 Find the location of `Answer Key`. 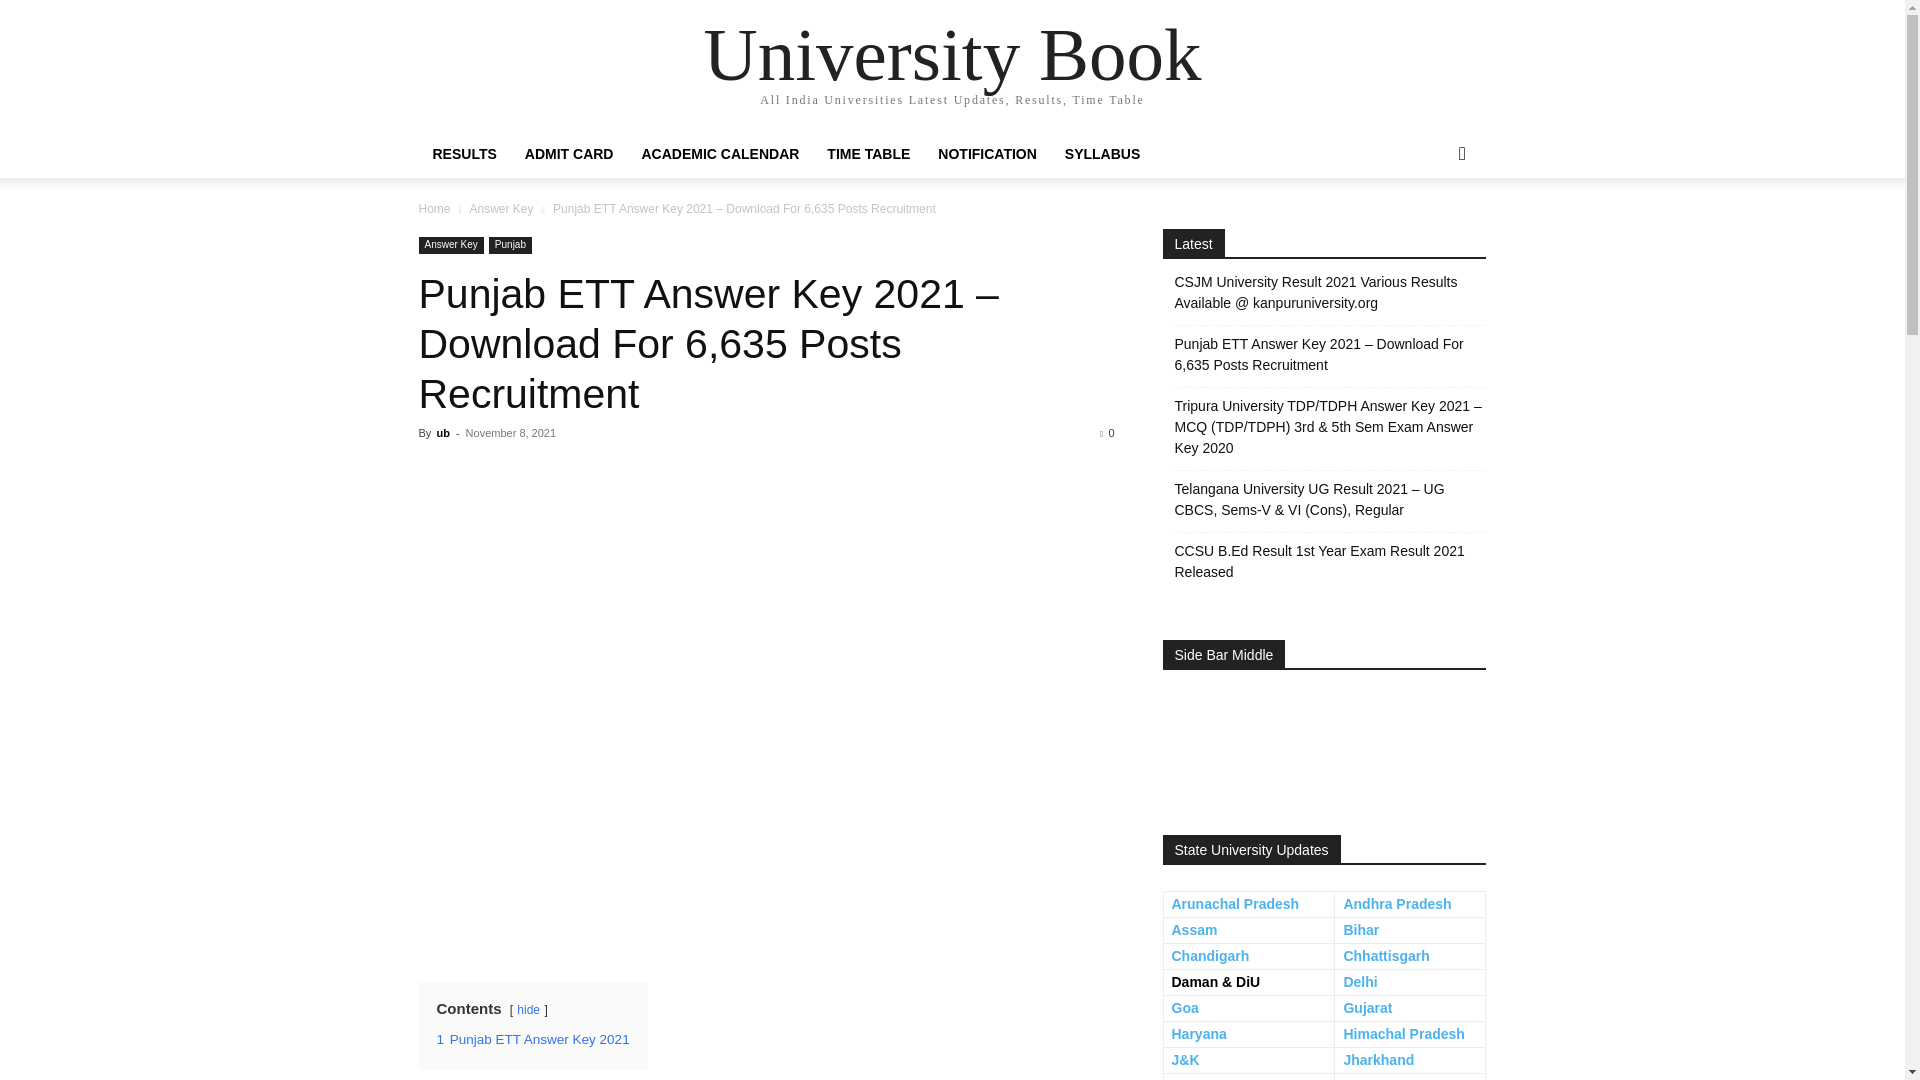

Answer Key is located at coordinates (500, 208).